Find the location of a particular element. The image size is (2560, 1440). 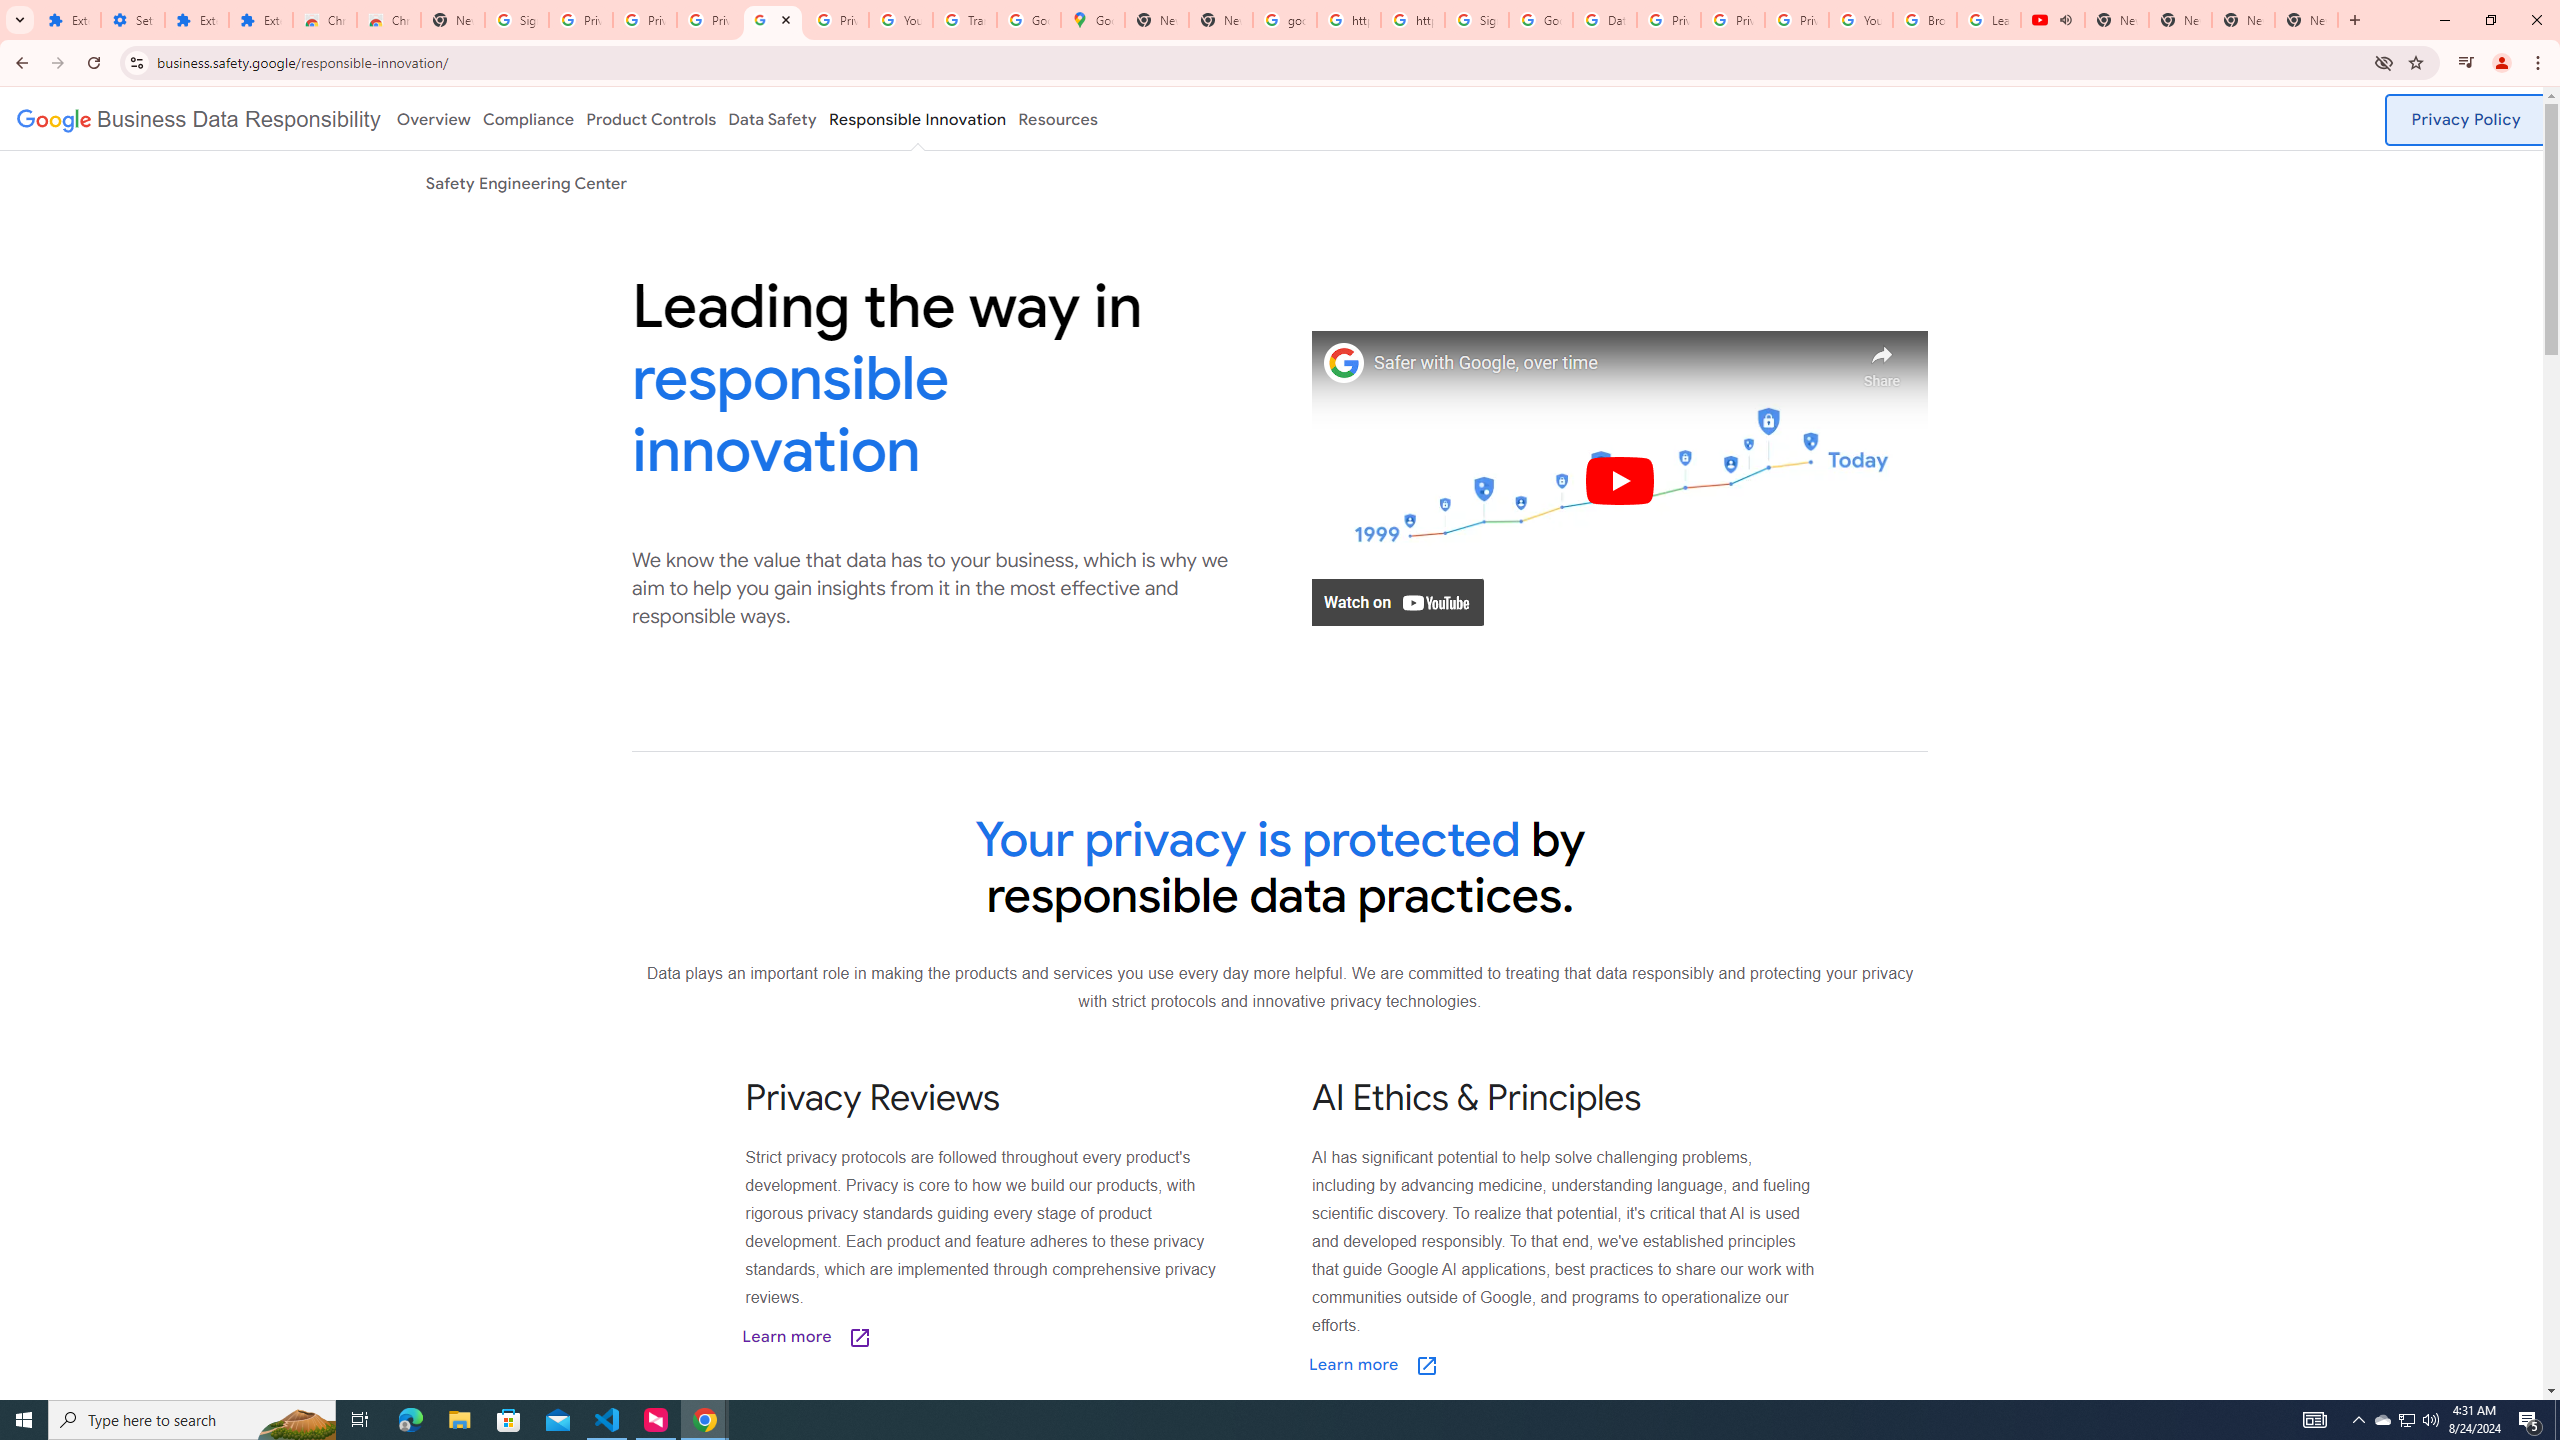

Privacy Help Center - Policies Help is located at coordinates (1733, 20).